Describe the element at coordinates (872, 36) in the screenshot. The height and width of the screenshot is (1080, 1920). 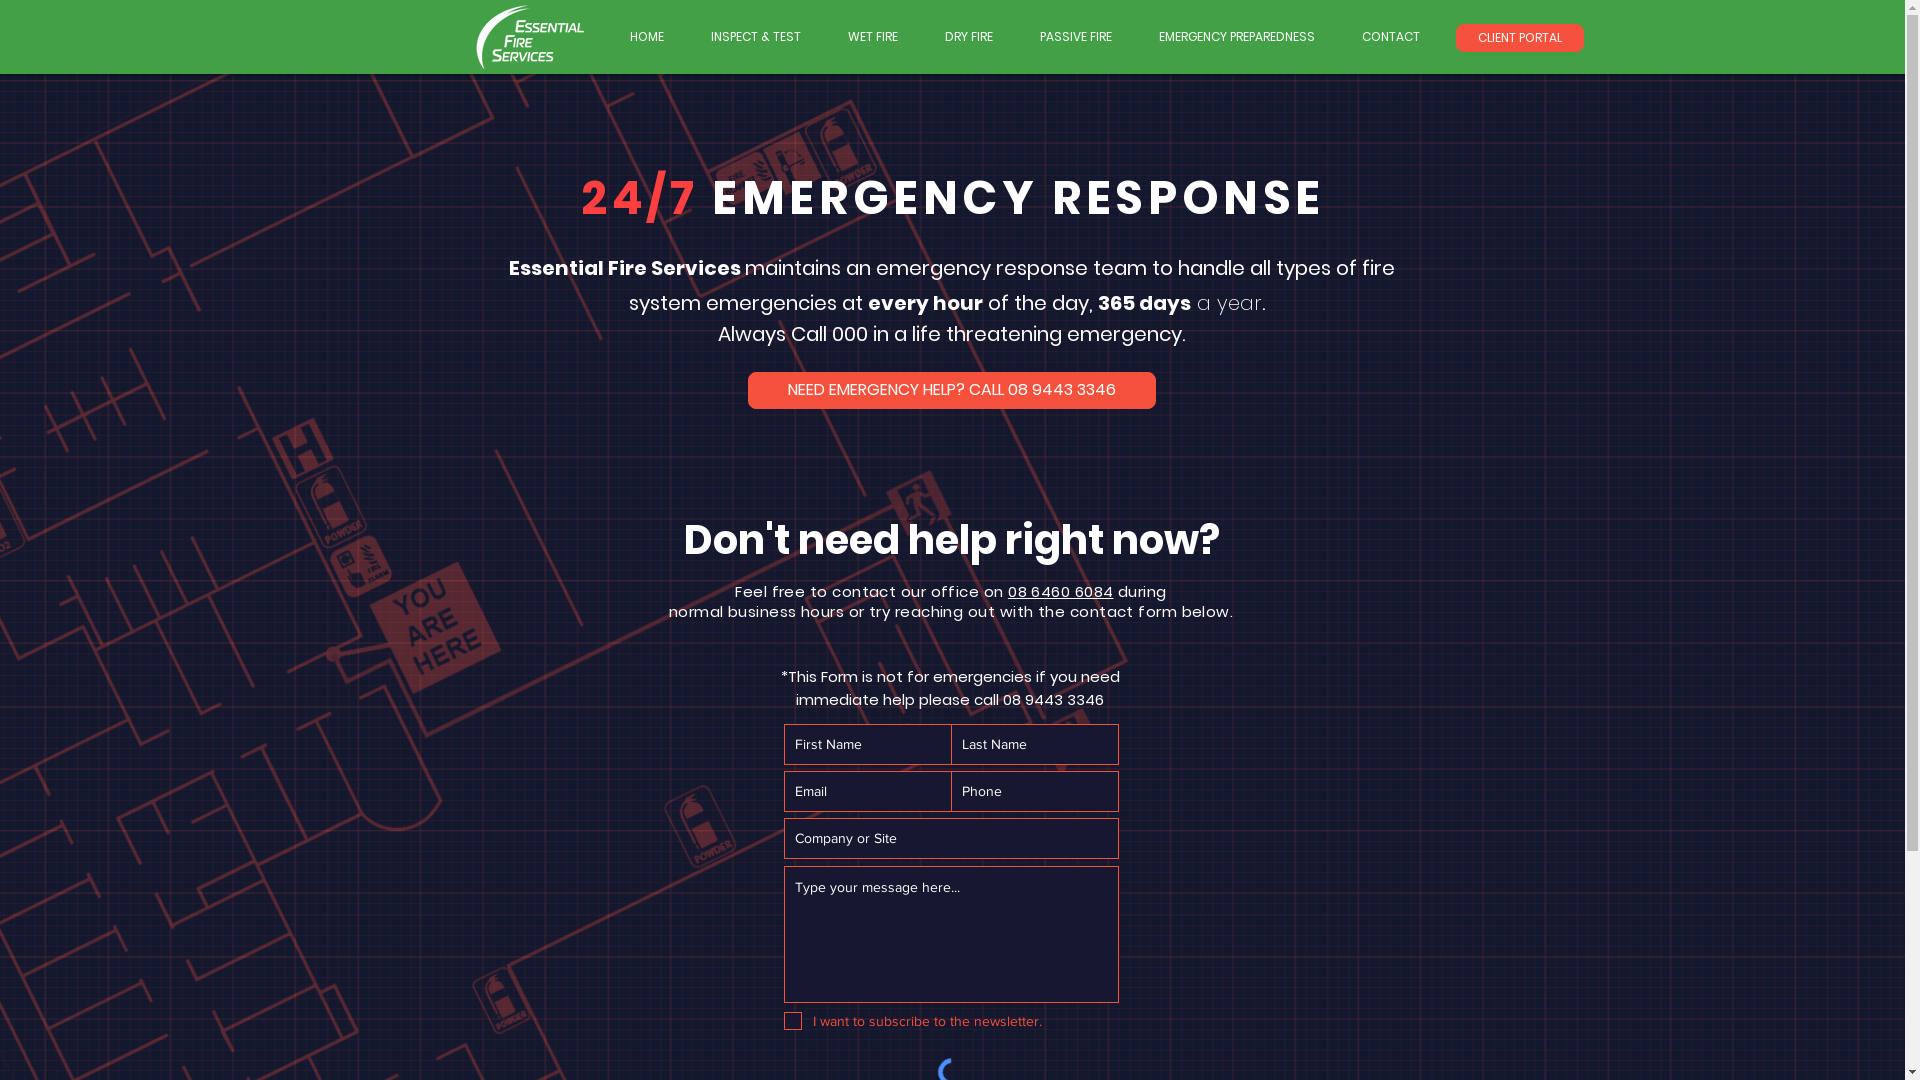
I see `WET FIRE` at that location.